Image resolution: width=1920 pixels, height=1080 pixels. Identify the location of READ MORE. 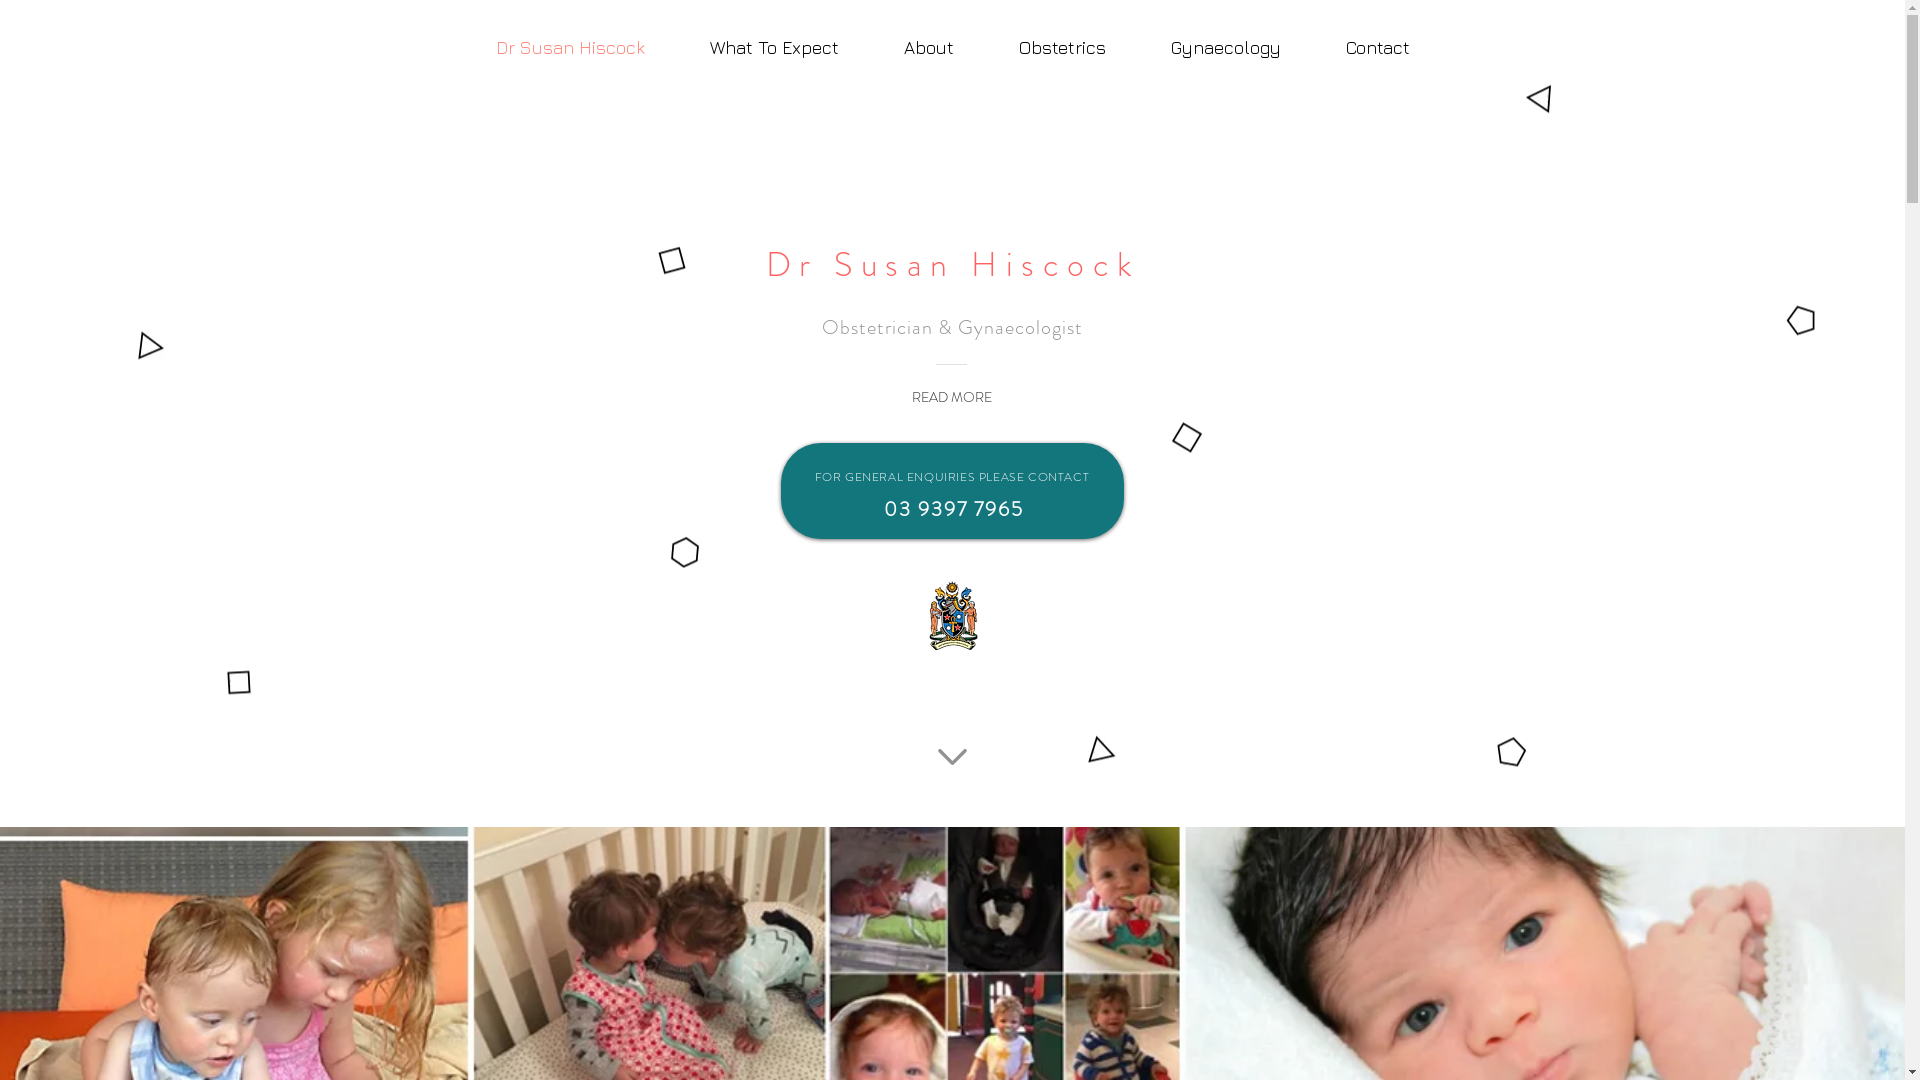
(952, 398).